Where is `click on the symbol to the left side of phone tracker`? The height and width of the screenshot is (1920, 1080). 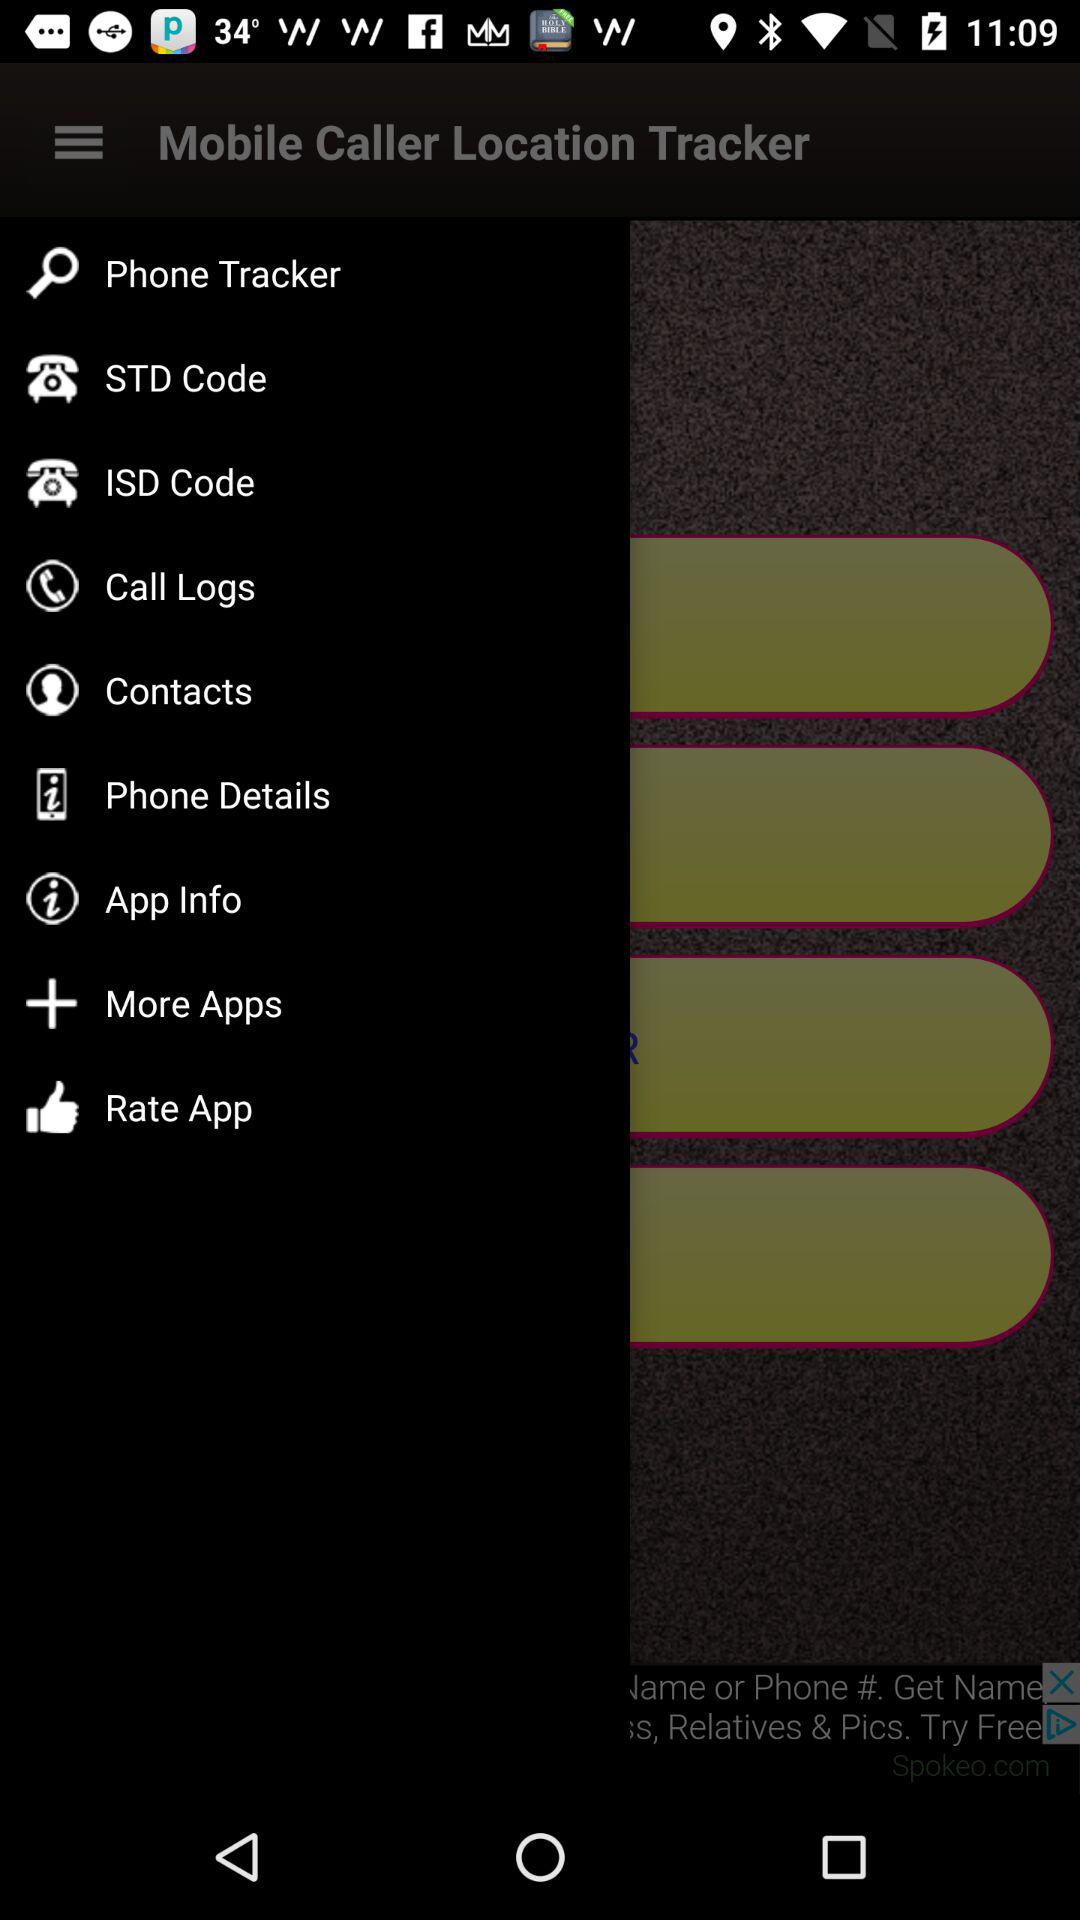
click on the symbol to the left side of phone tracker is located at coordinates (52, 273).